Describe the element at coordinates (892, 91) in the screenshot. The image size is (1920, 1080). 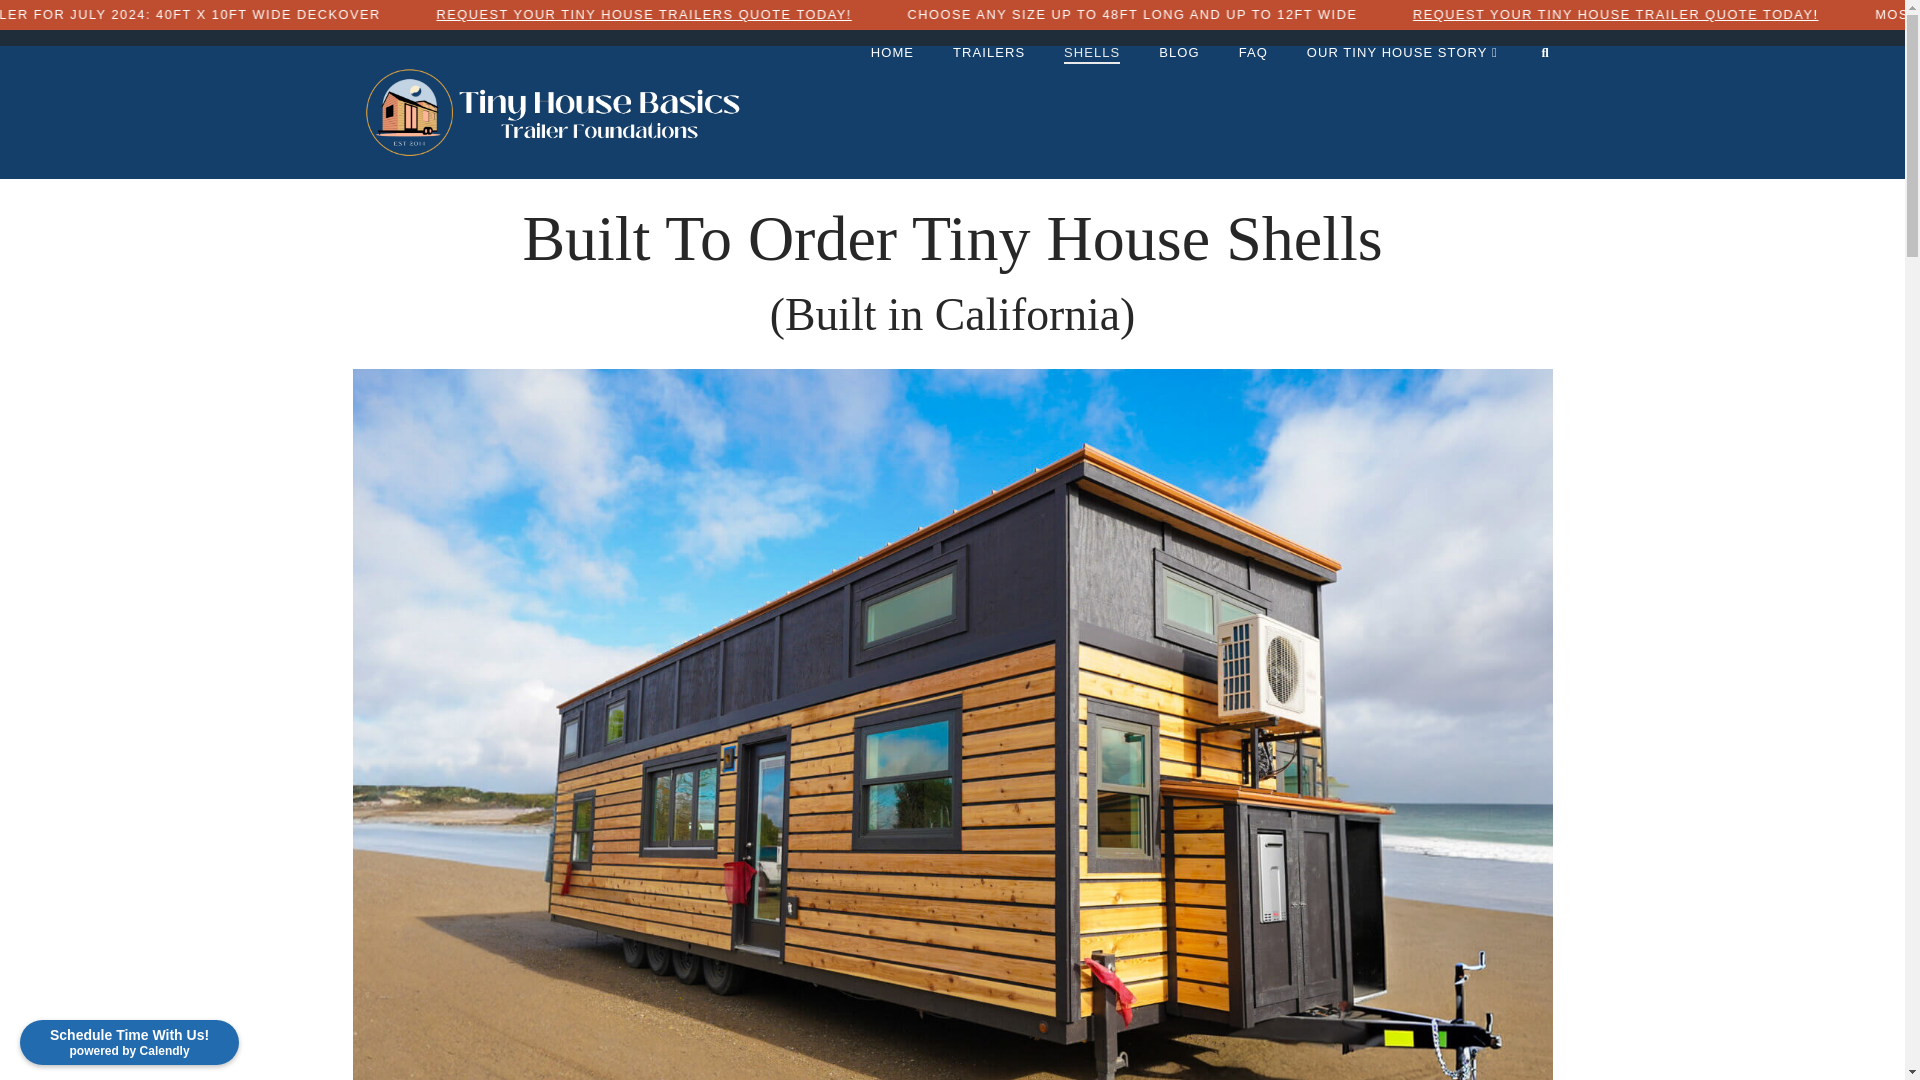
I see `HOME` at that location.